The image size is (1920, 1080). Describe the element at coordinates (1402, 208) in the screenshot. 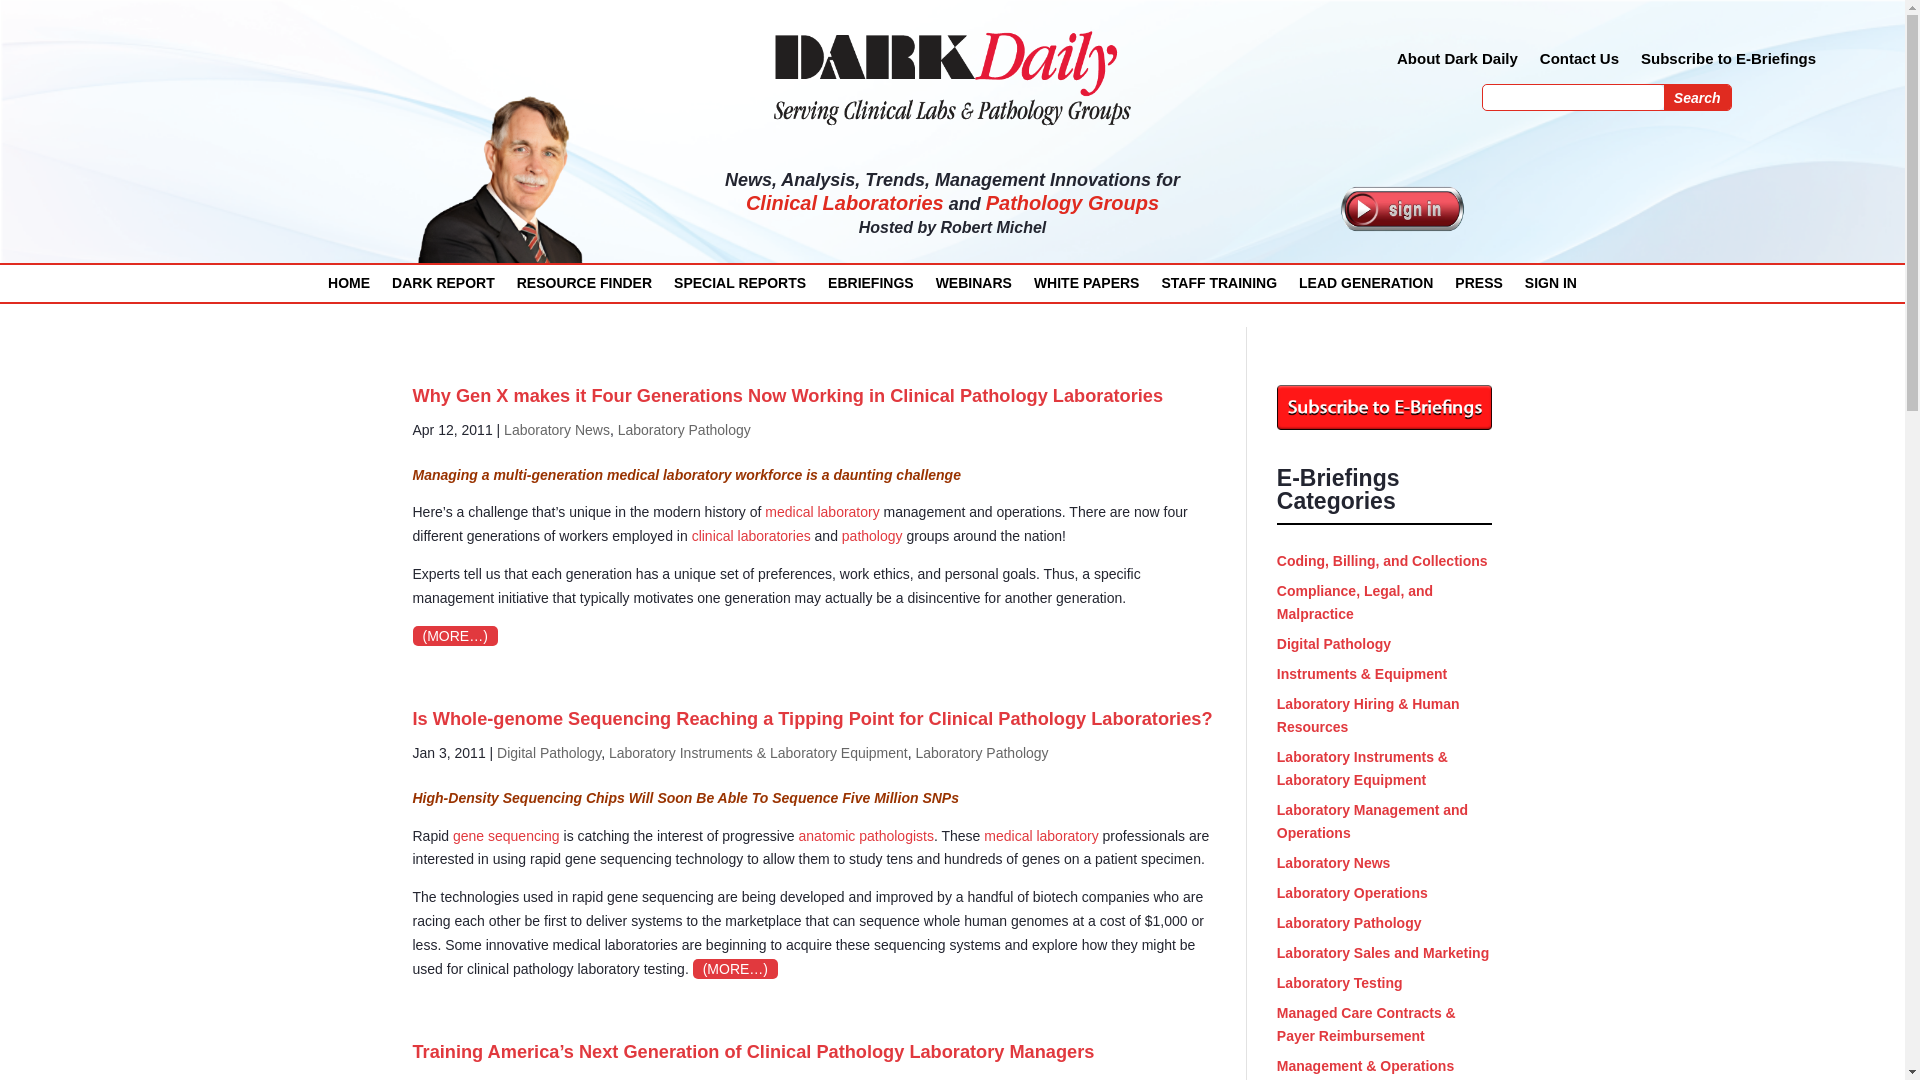

I see `sign-in-for-dark-daily` at that location.